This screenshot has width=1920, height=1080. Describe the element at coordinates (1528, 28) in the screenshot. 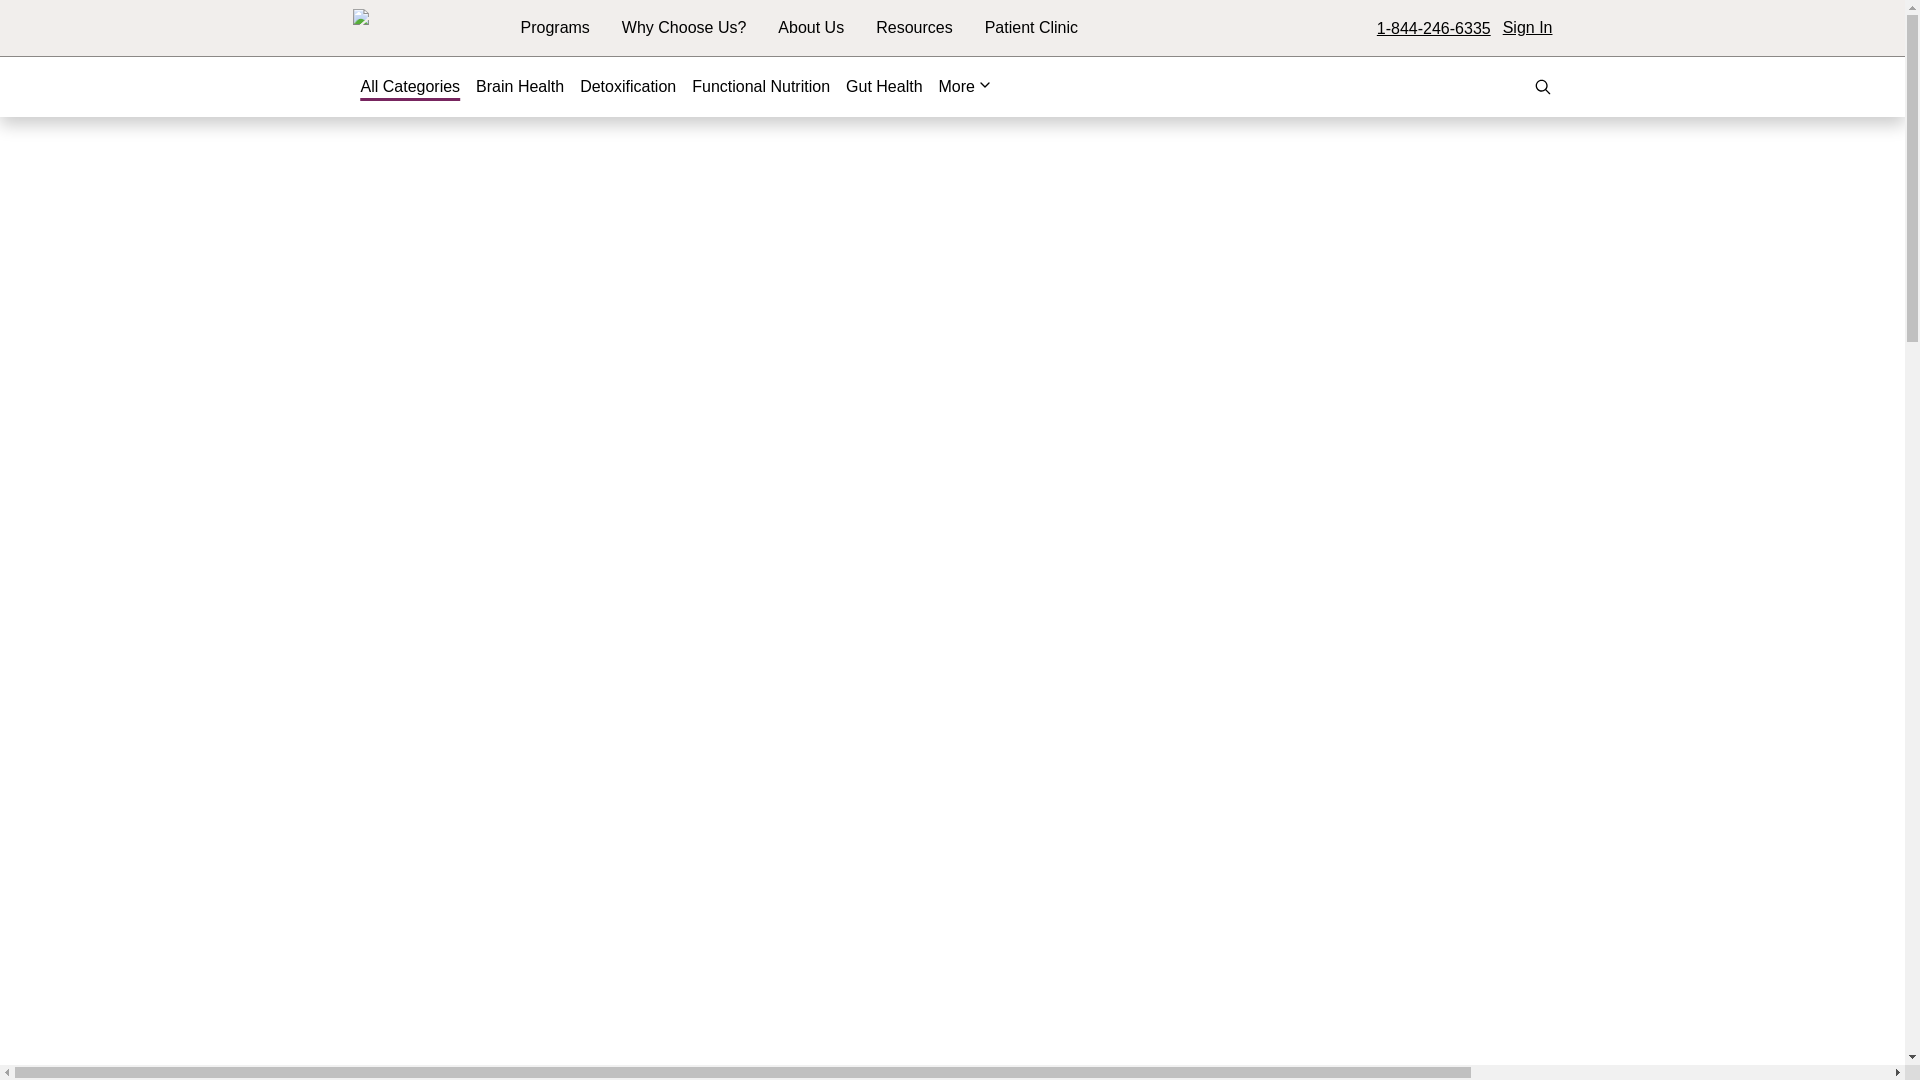

I see `Sign In` at that location.